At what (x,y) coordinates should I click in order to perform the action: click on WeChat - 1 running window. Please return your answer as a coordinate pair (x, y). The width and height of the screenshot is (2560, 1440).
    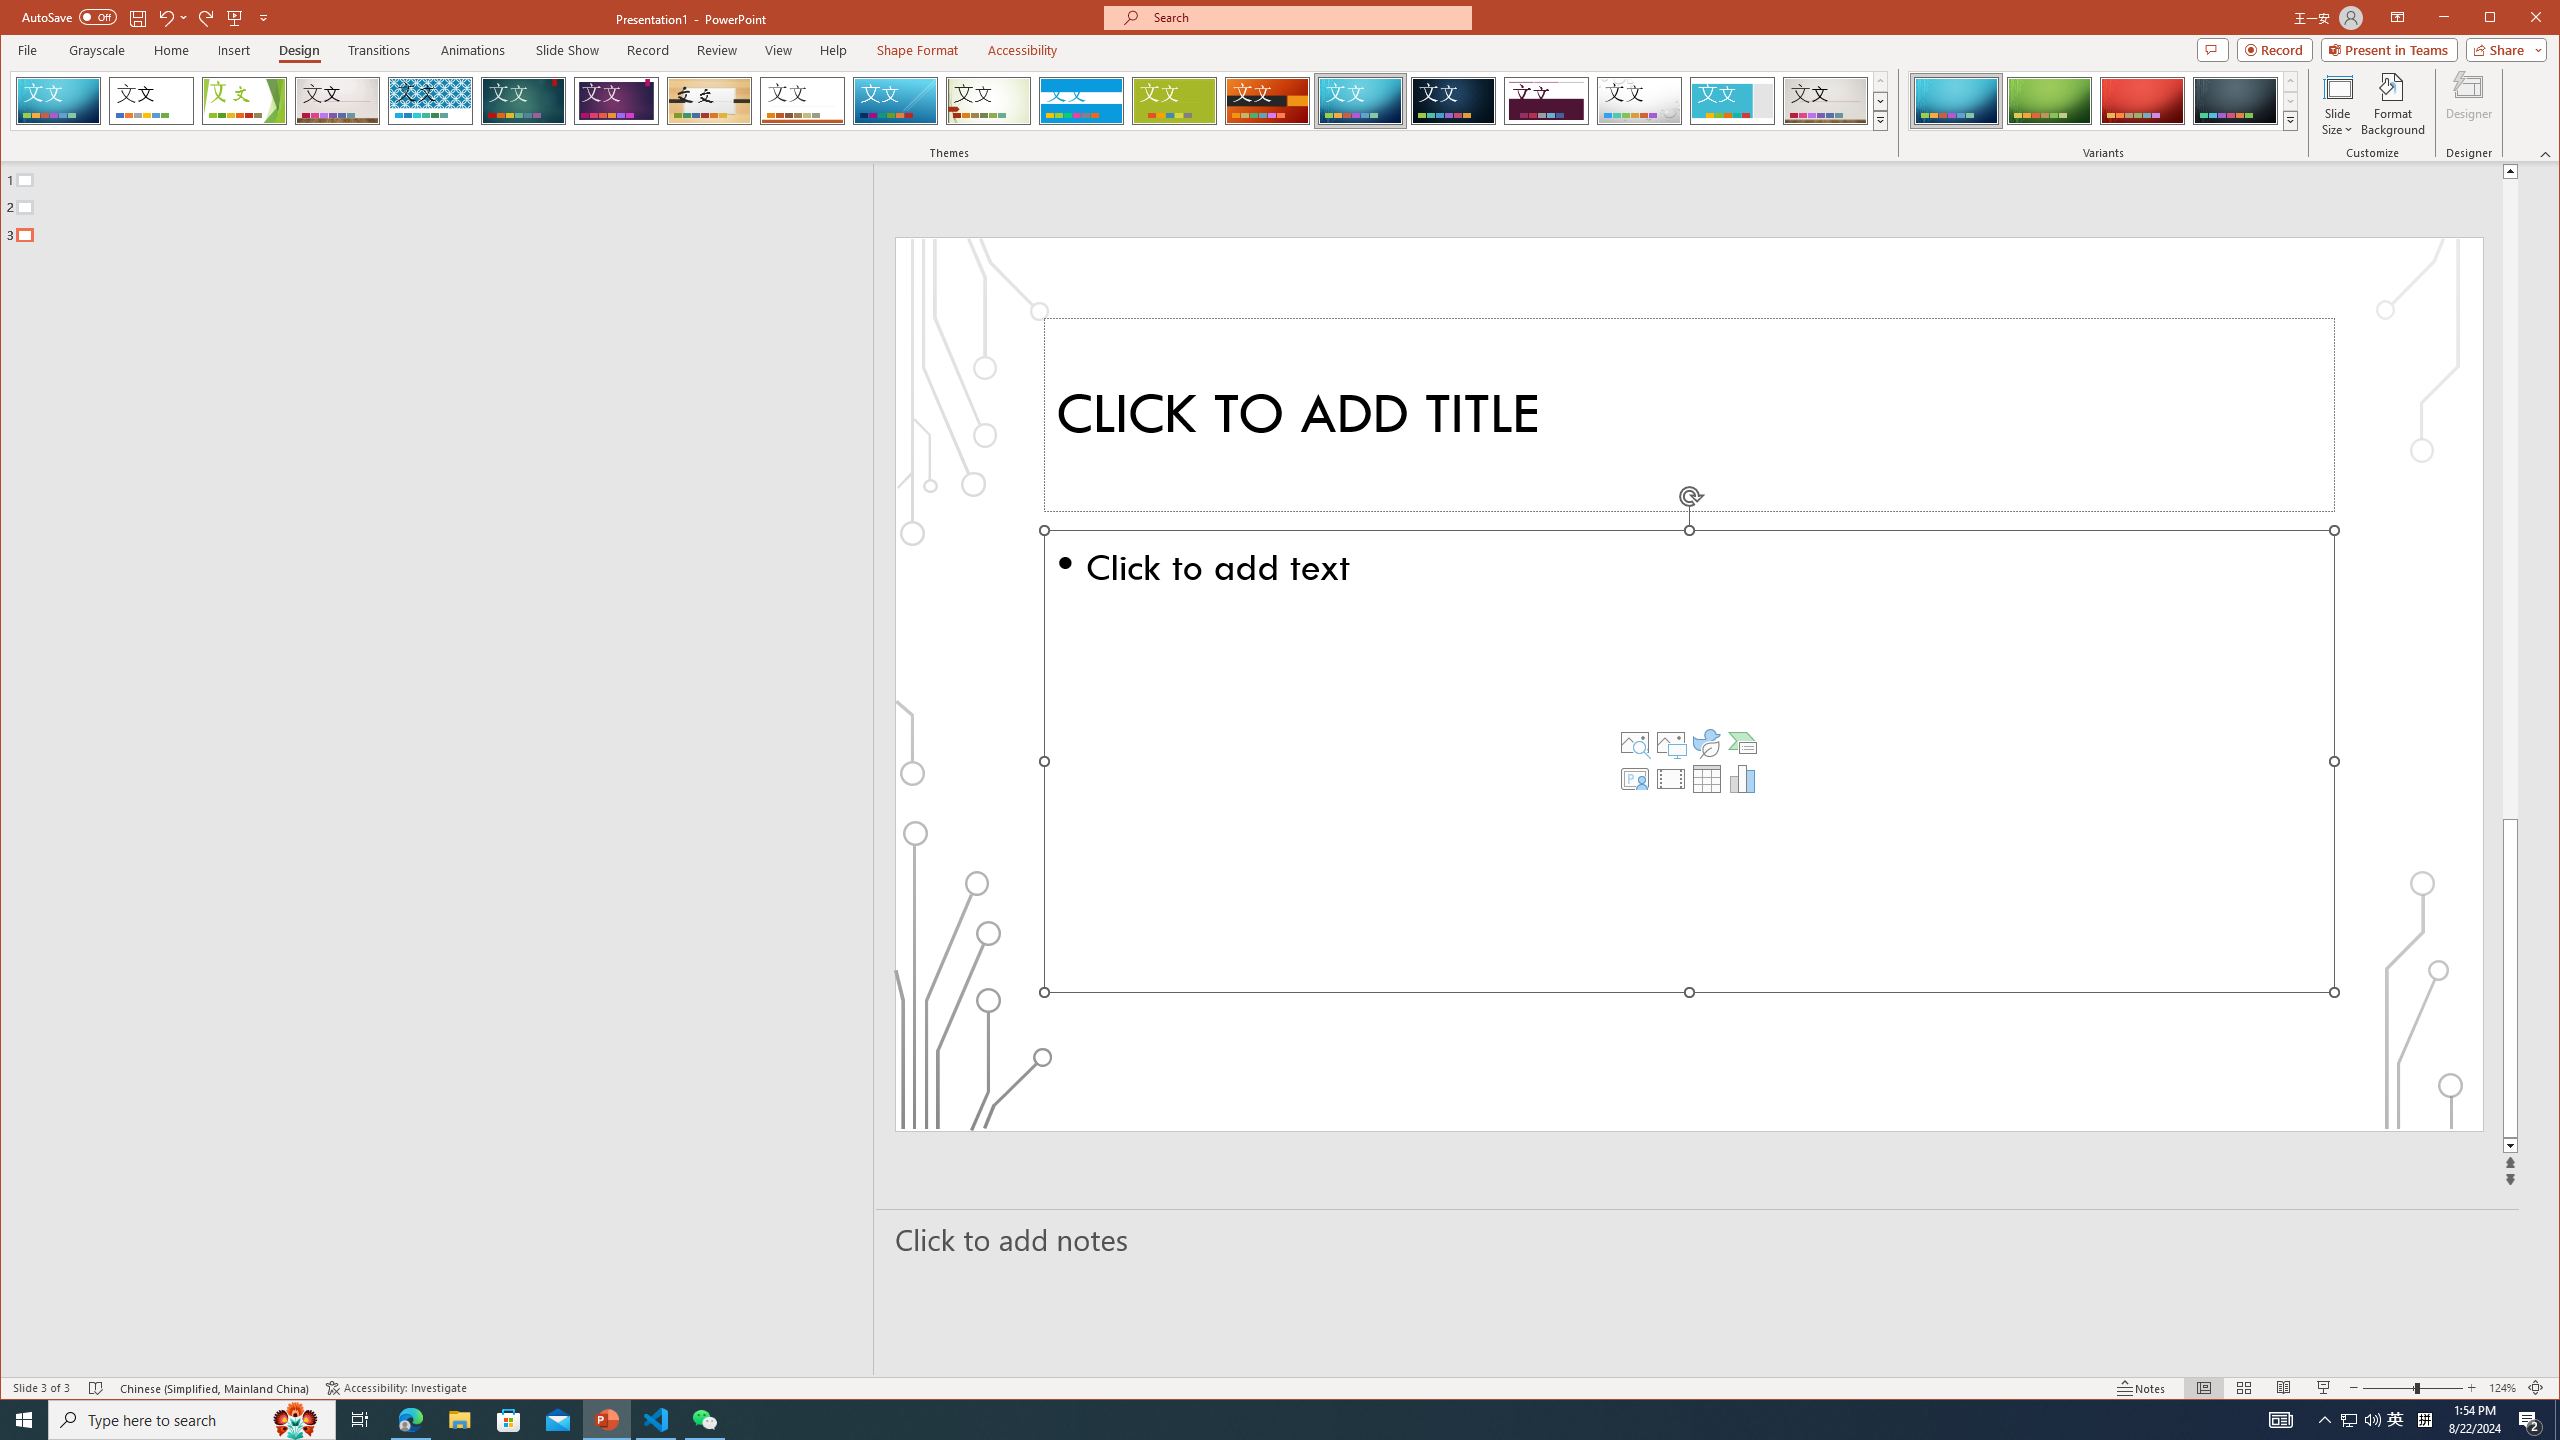
    Looking at the image, I should click on (704, 1420).